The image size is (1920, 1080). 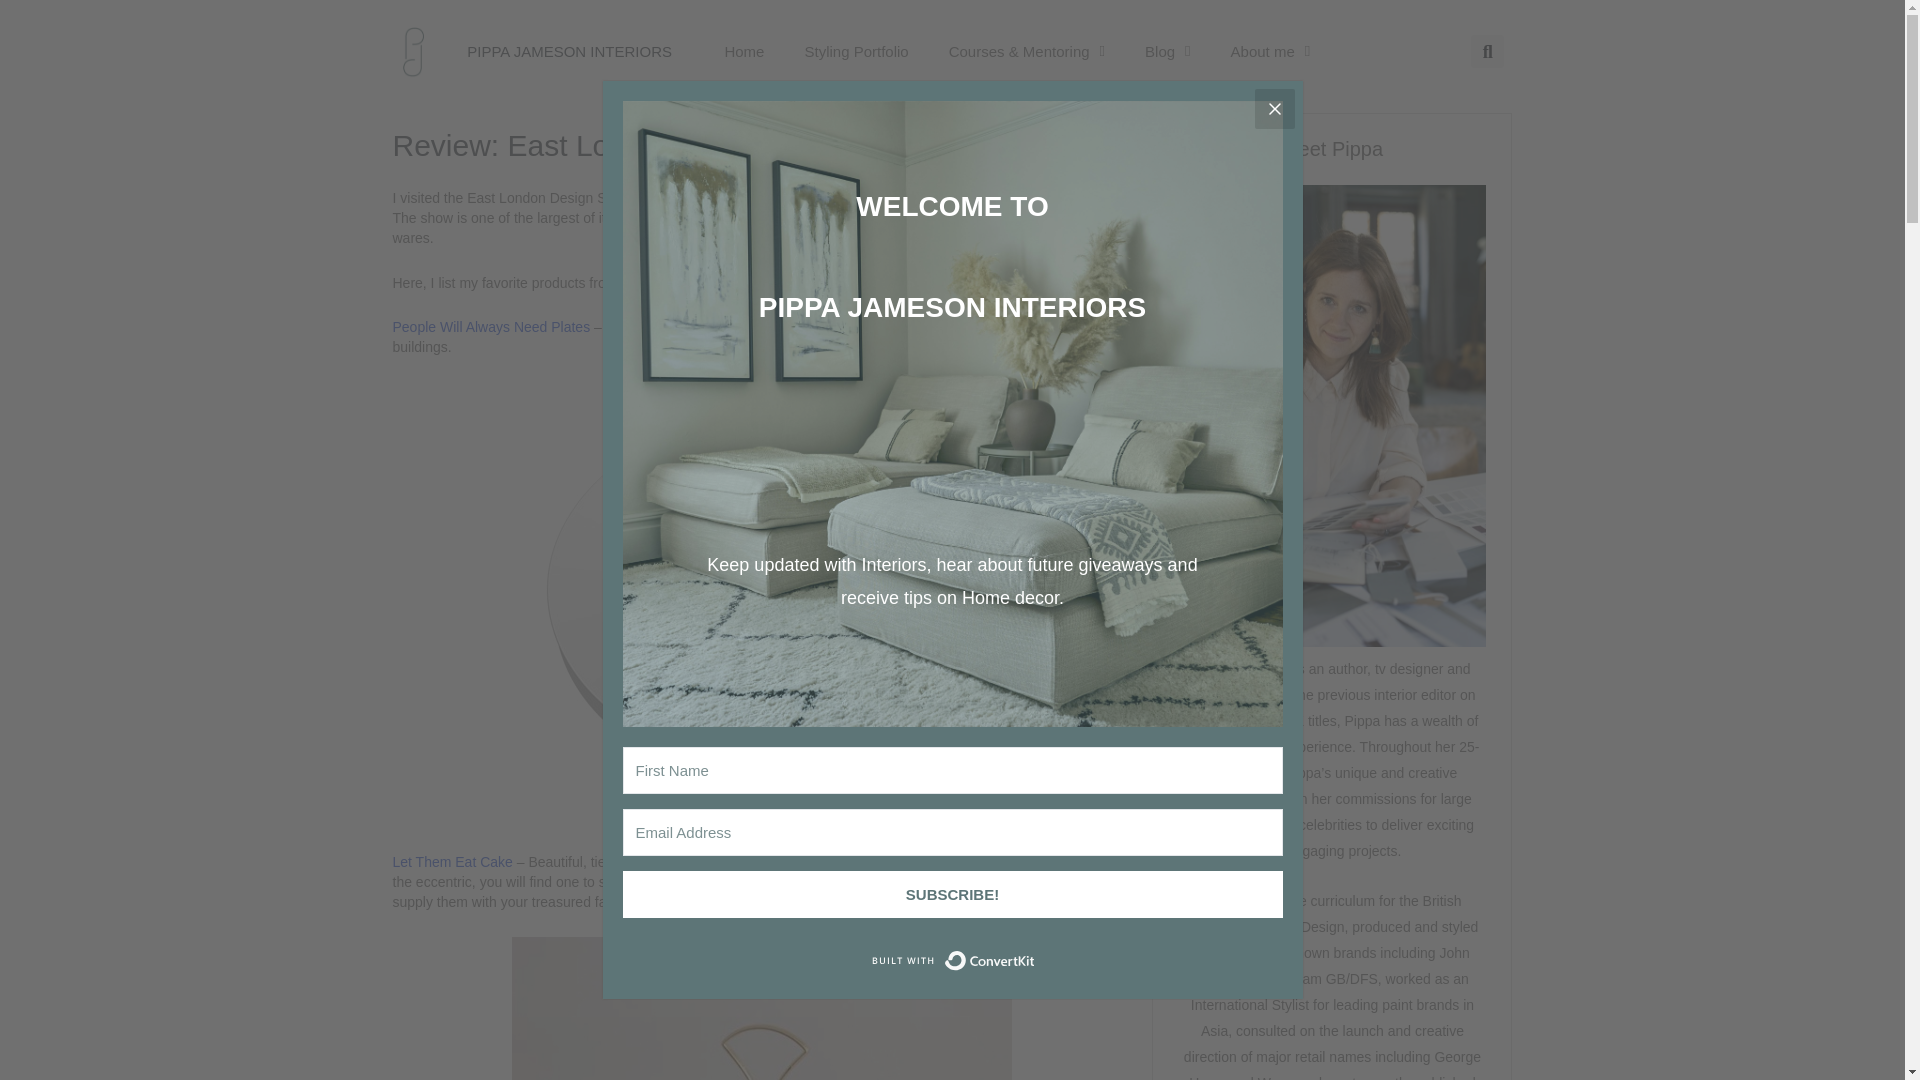 I want to click on PLATE sunhouse, so click(x=762, y=594).